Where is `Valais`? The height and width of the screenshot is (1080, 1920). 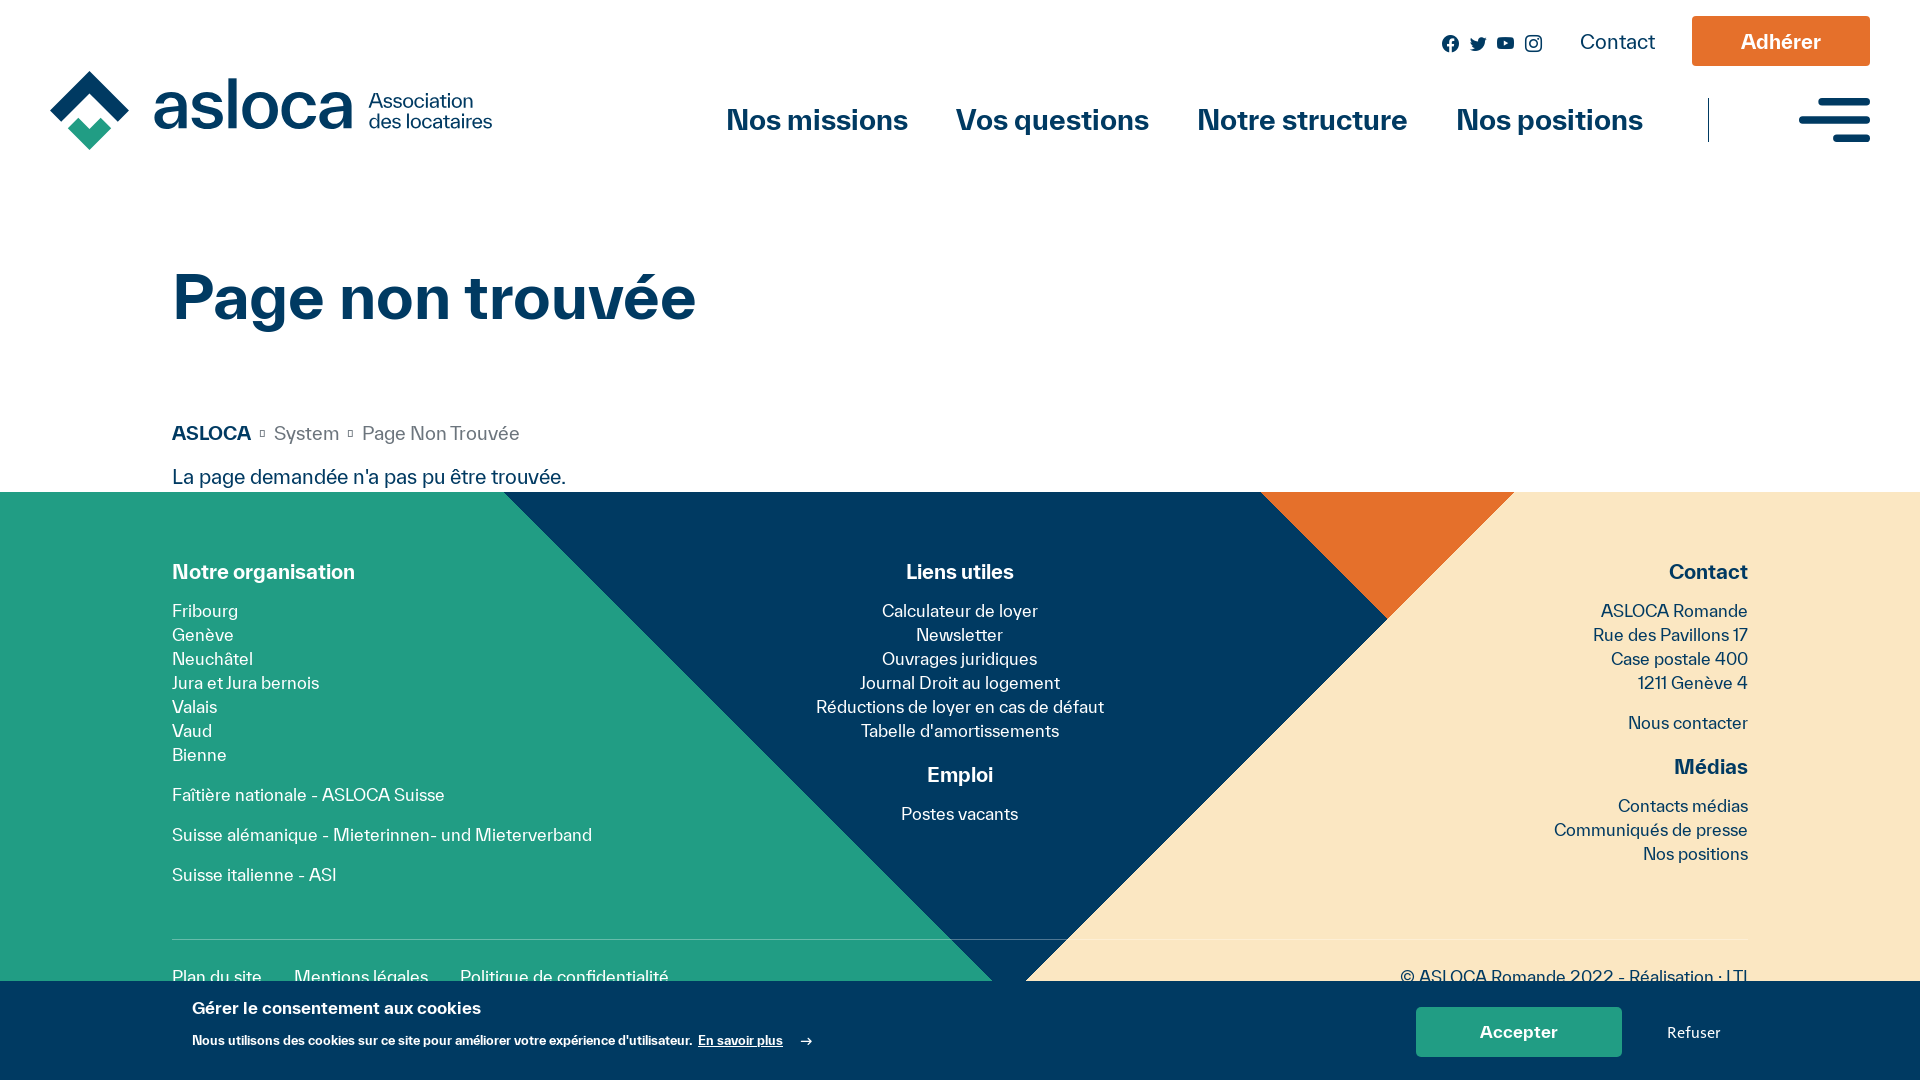 Valais is located at coordinates (194, 706).